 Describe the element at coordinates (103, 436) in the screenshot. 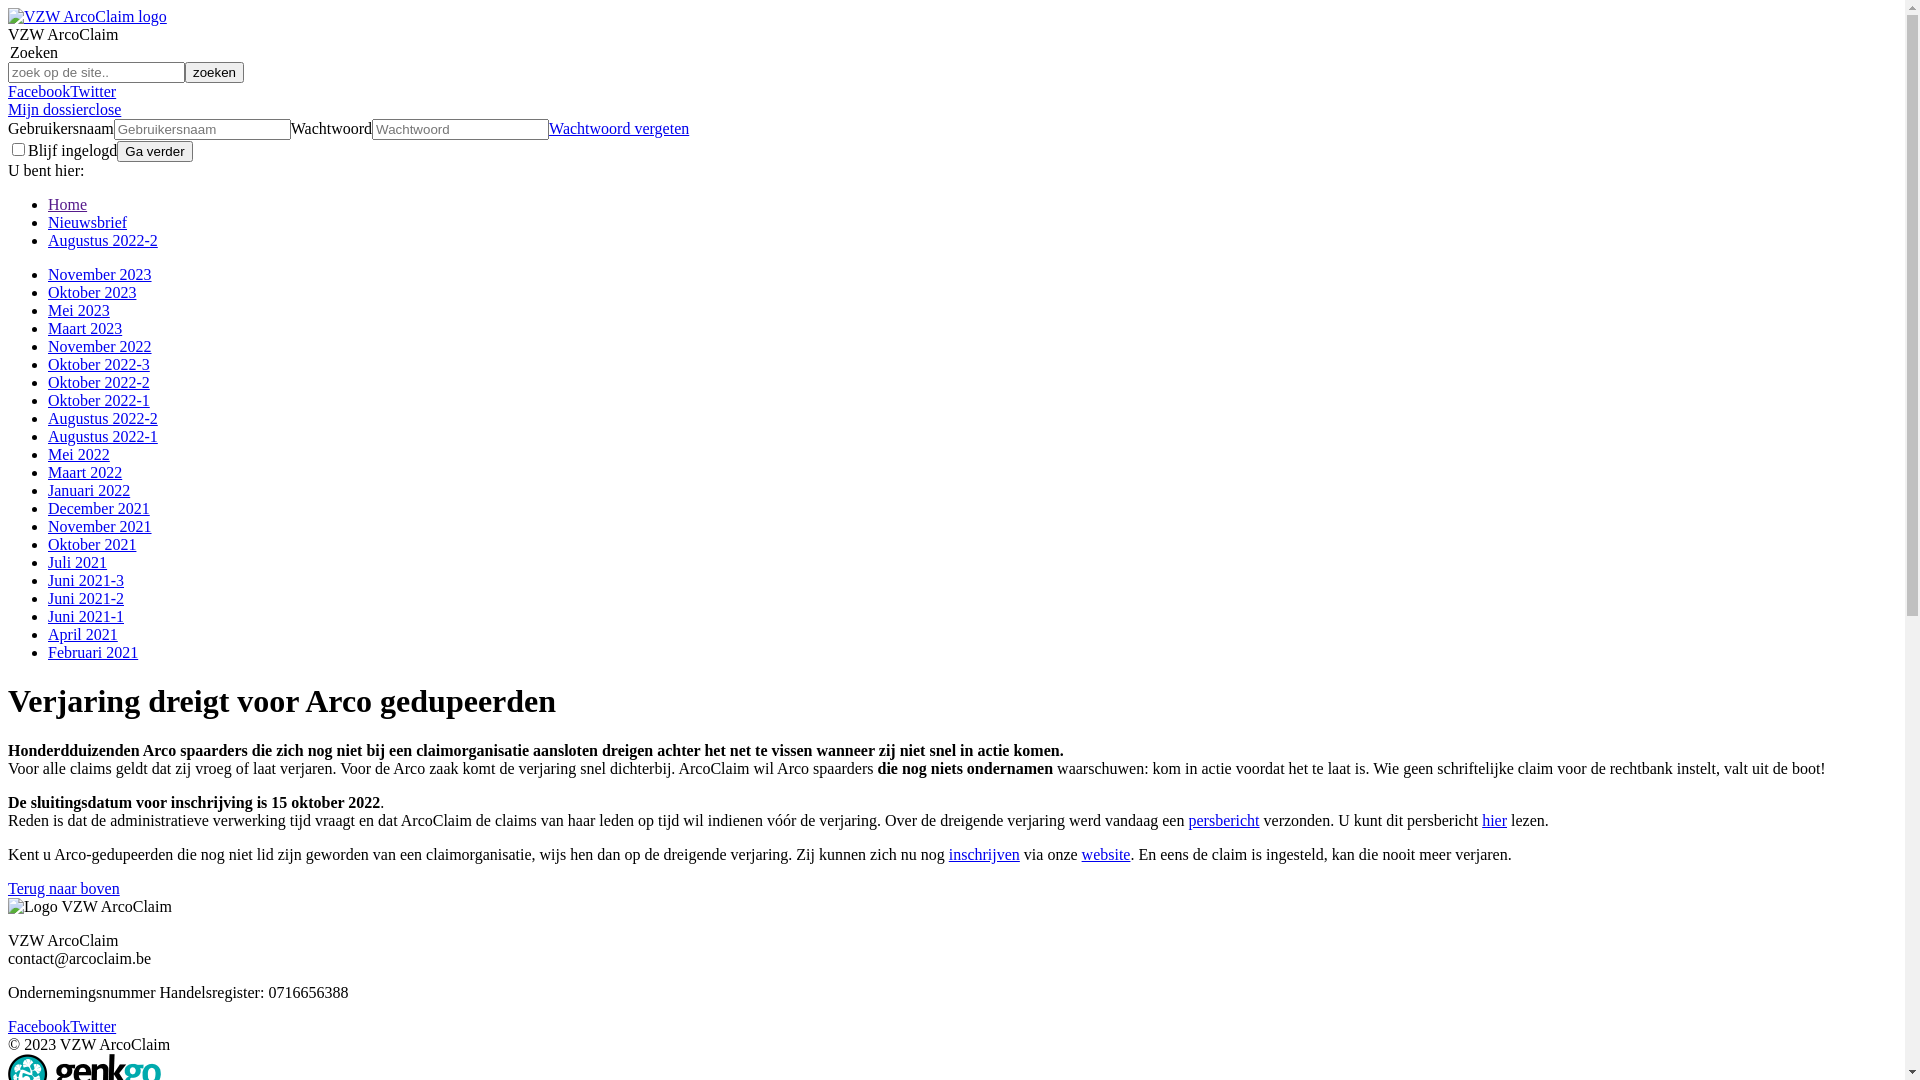

I see `Augustus 2022-1` at that location.